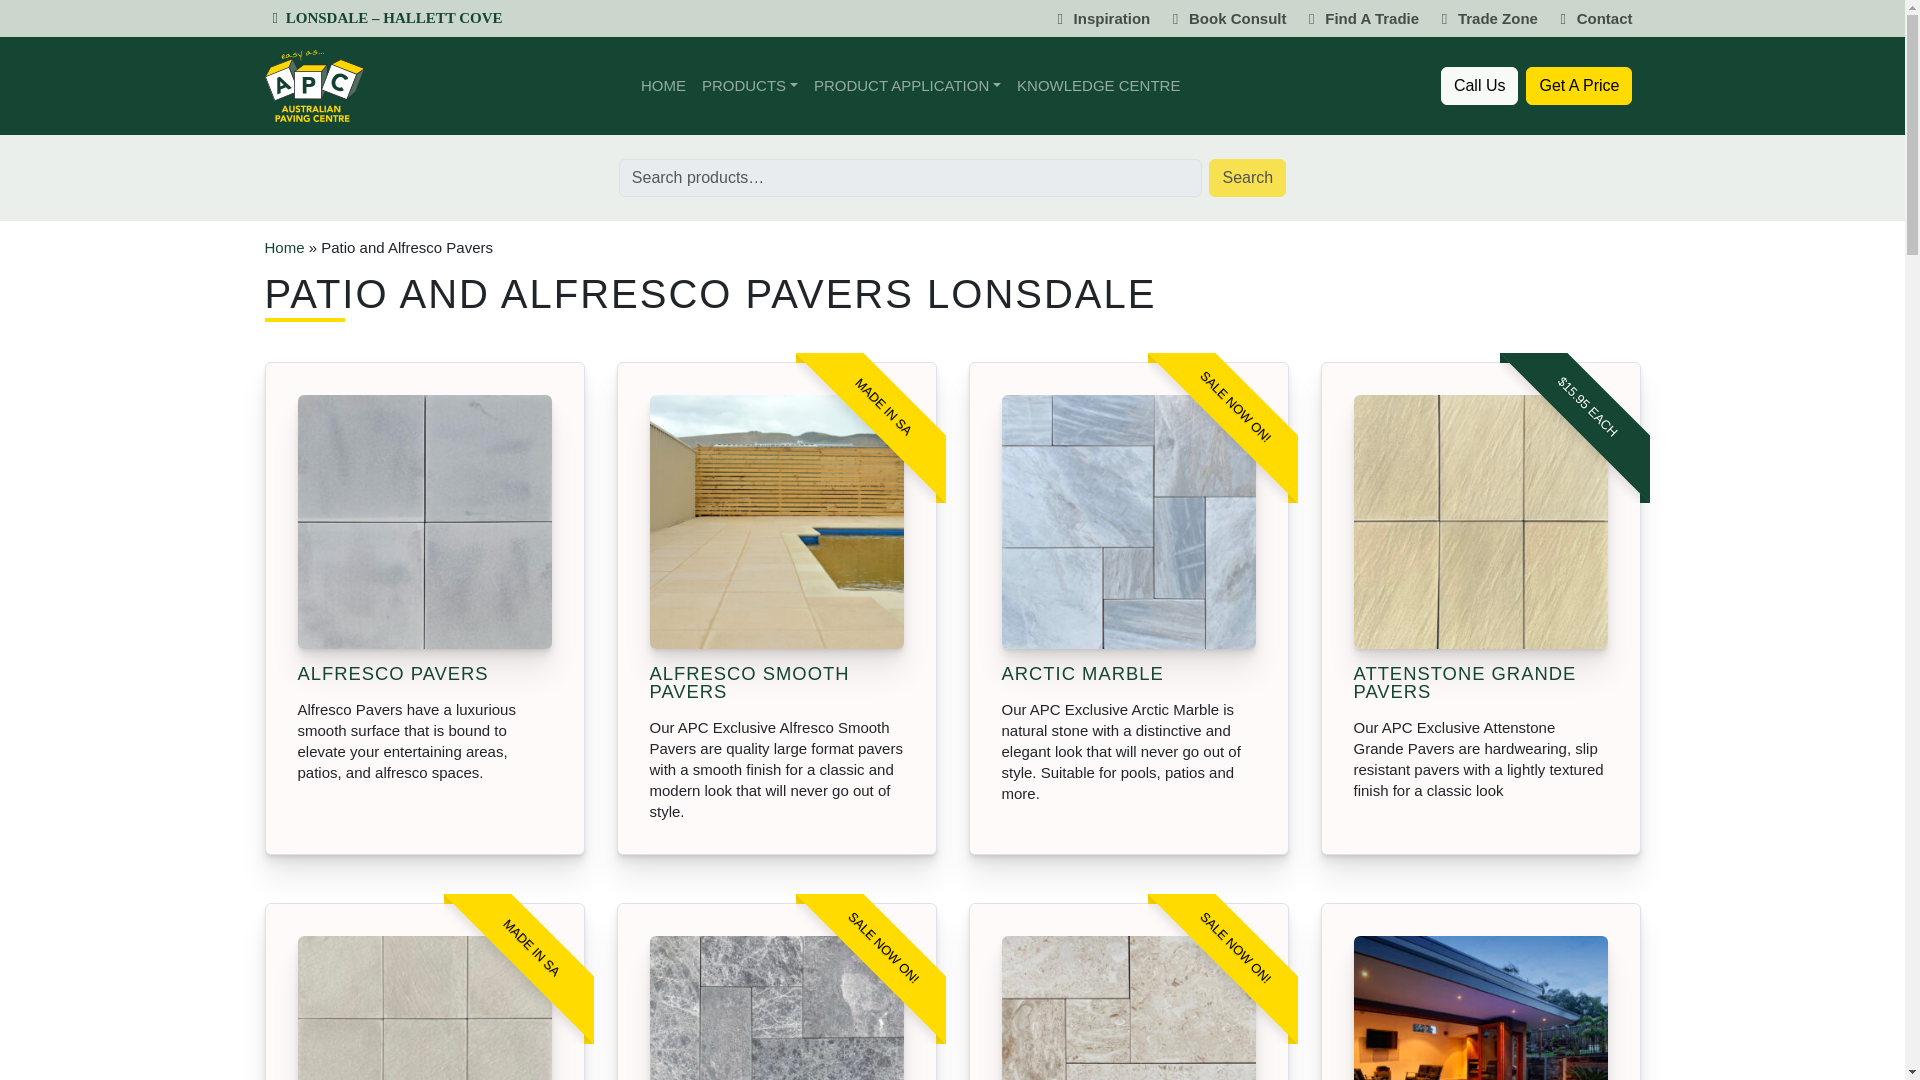  What do you see at coordinates (1486, 18) in the screenshot?
I see `Trade Zone` at bounding box center [1486, 18].